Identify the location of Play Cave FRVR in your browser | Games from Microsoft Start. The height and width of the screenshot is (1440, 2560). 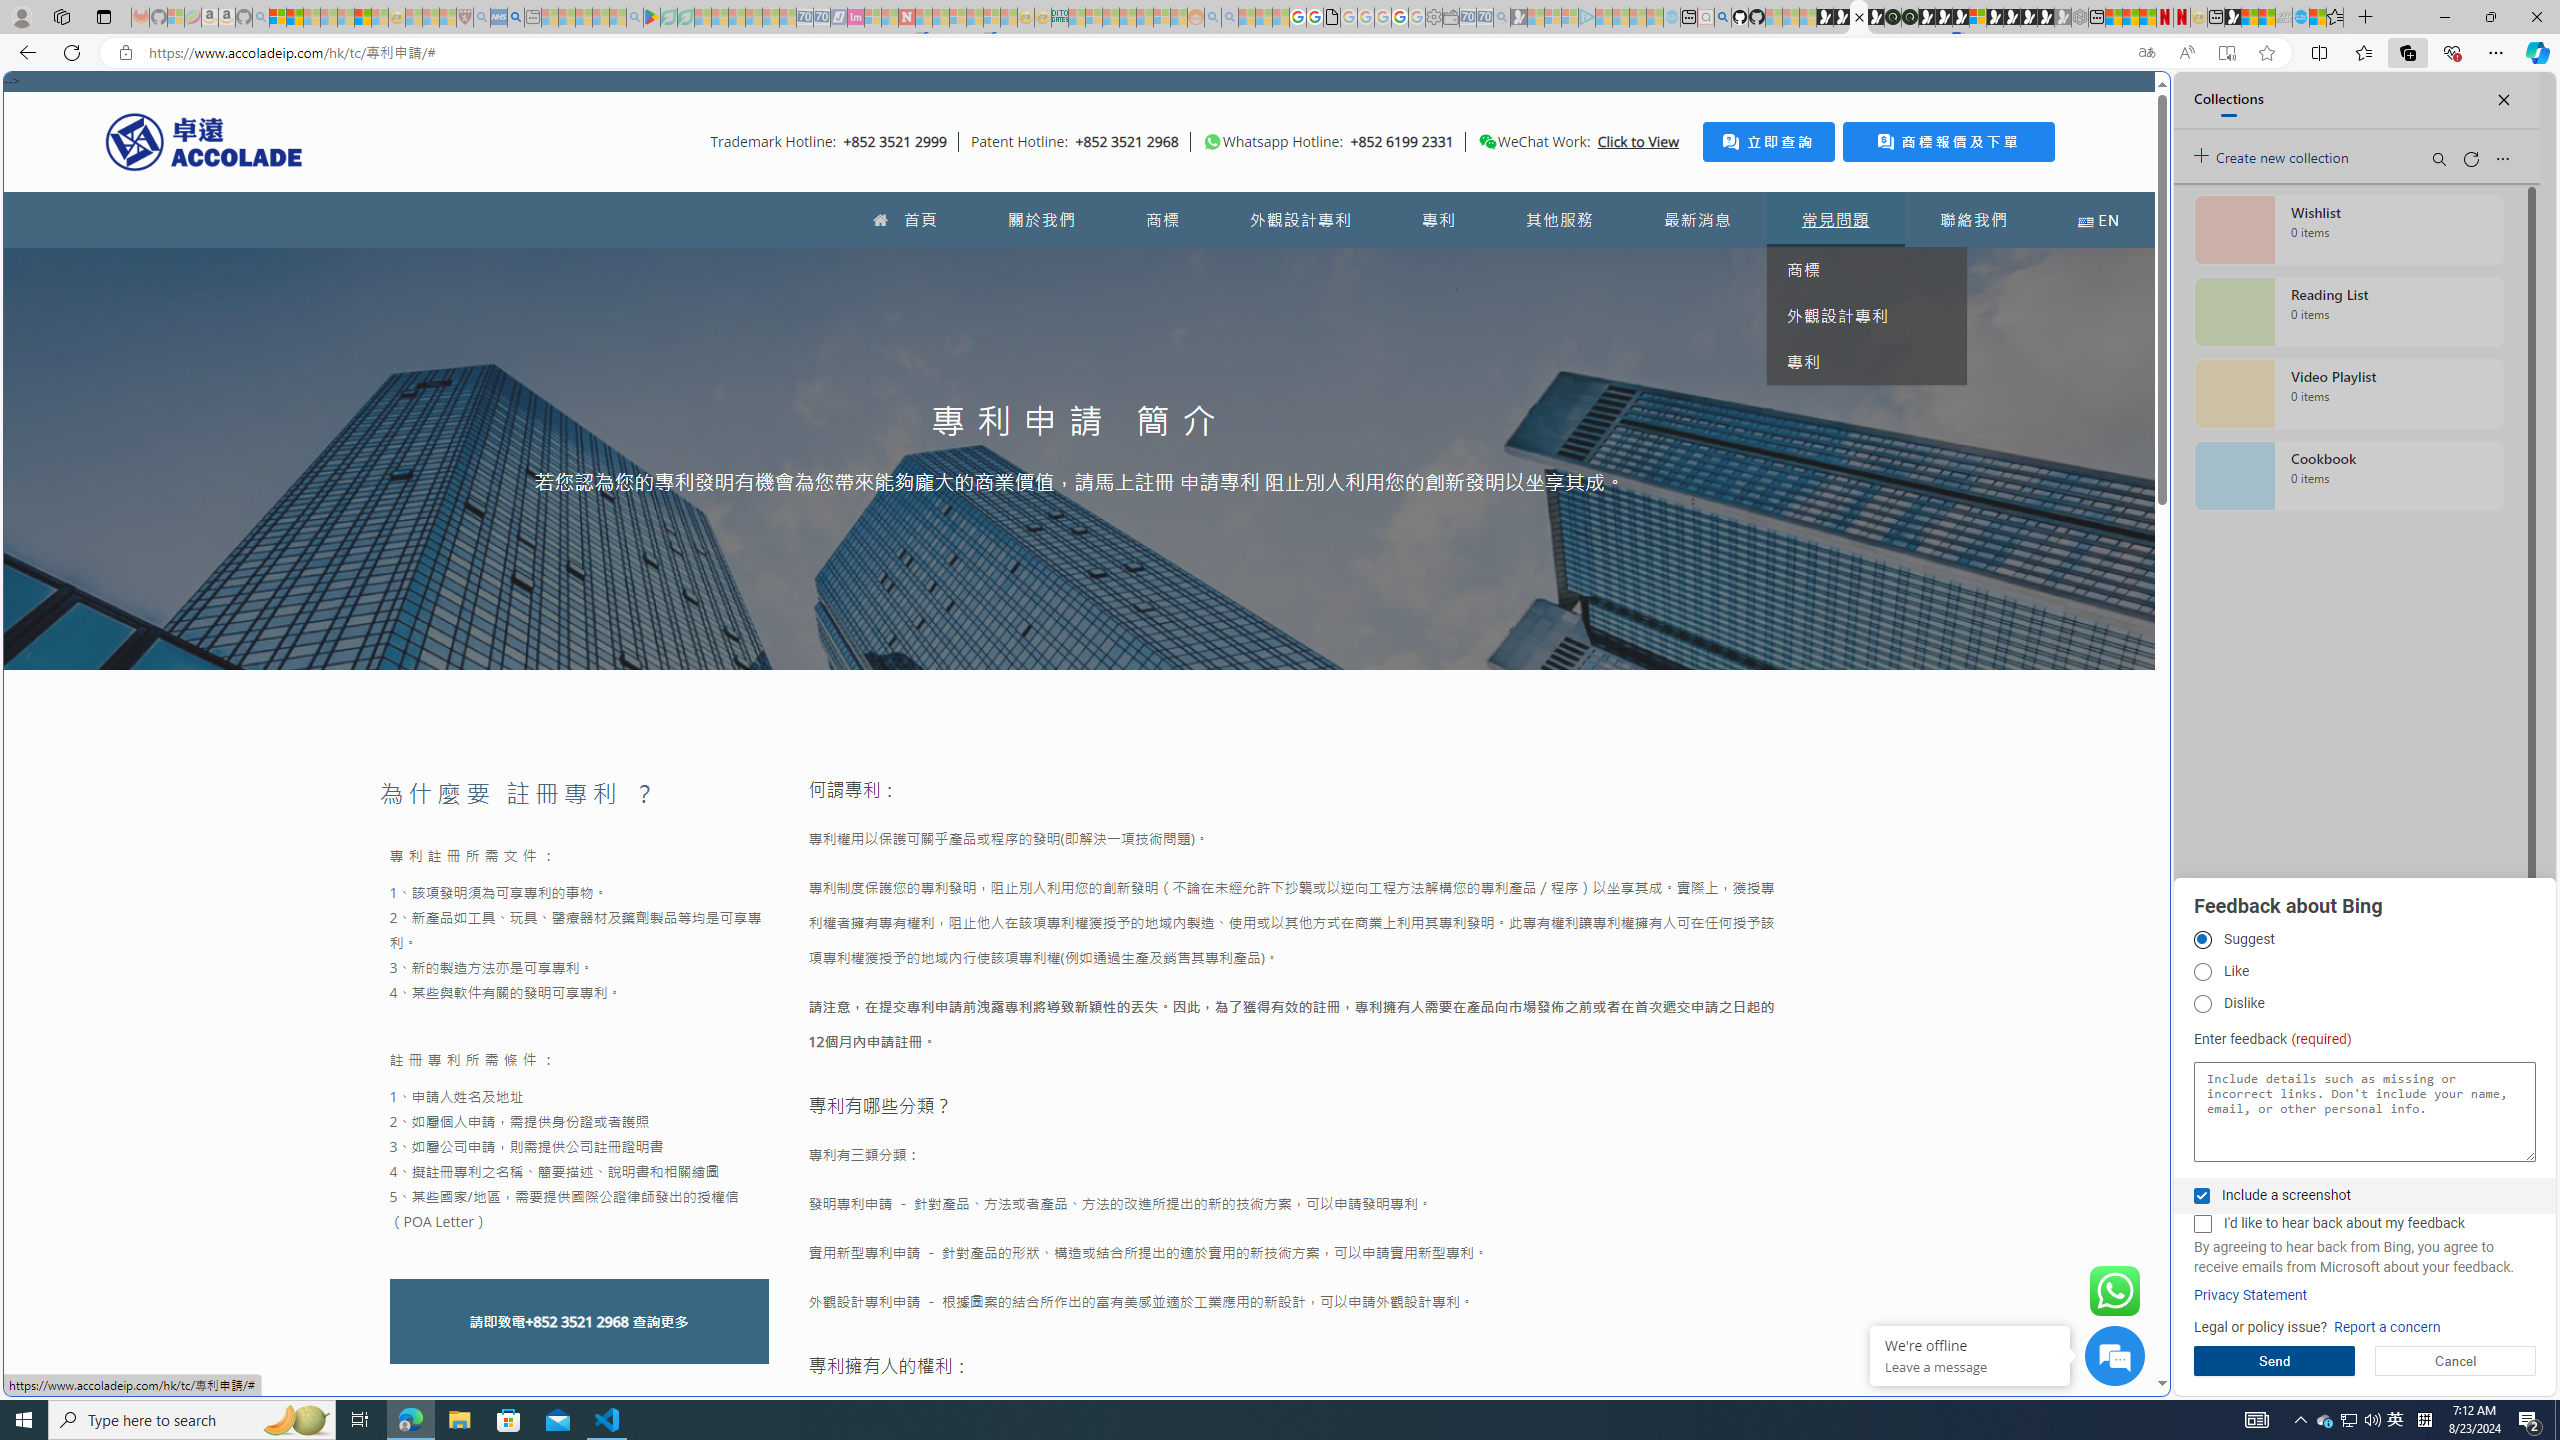
(1944, 17).